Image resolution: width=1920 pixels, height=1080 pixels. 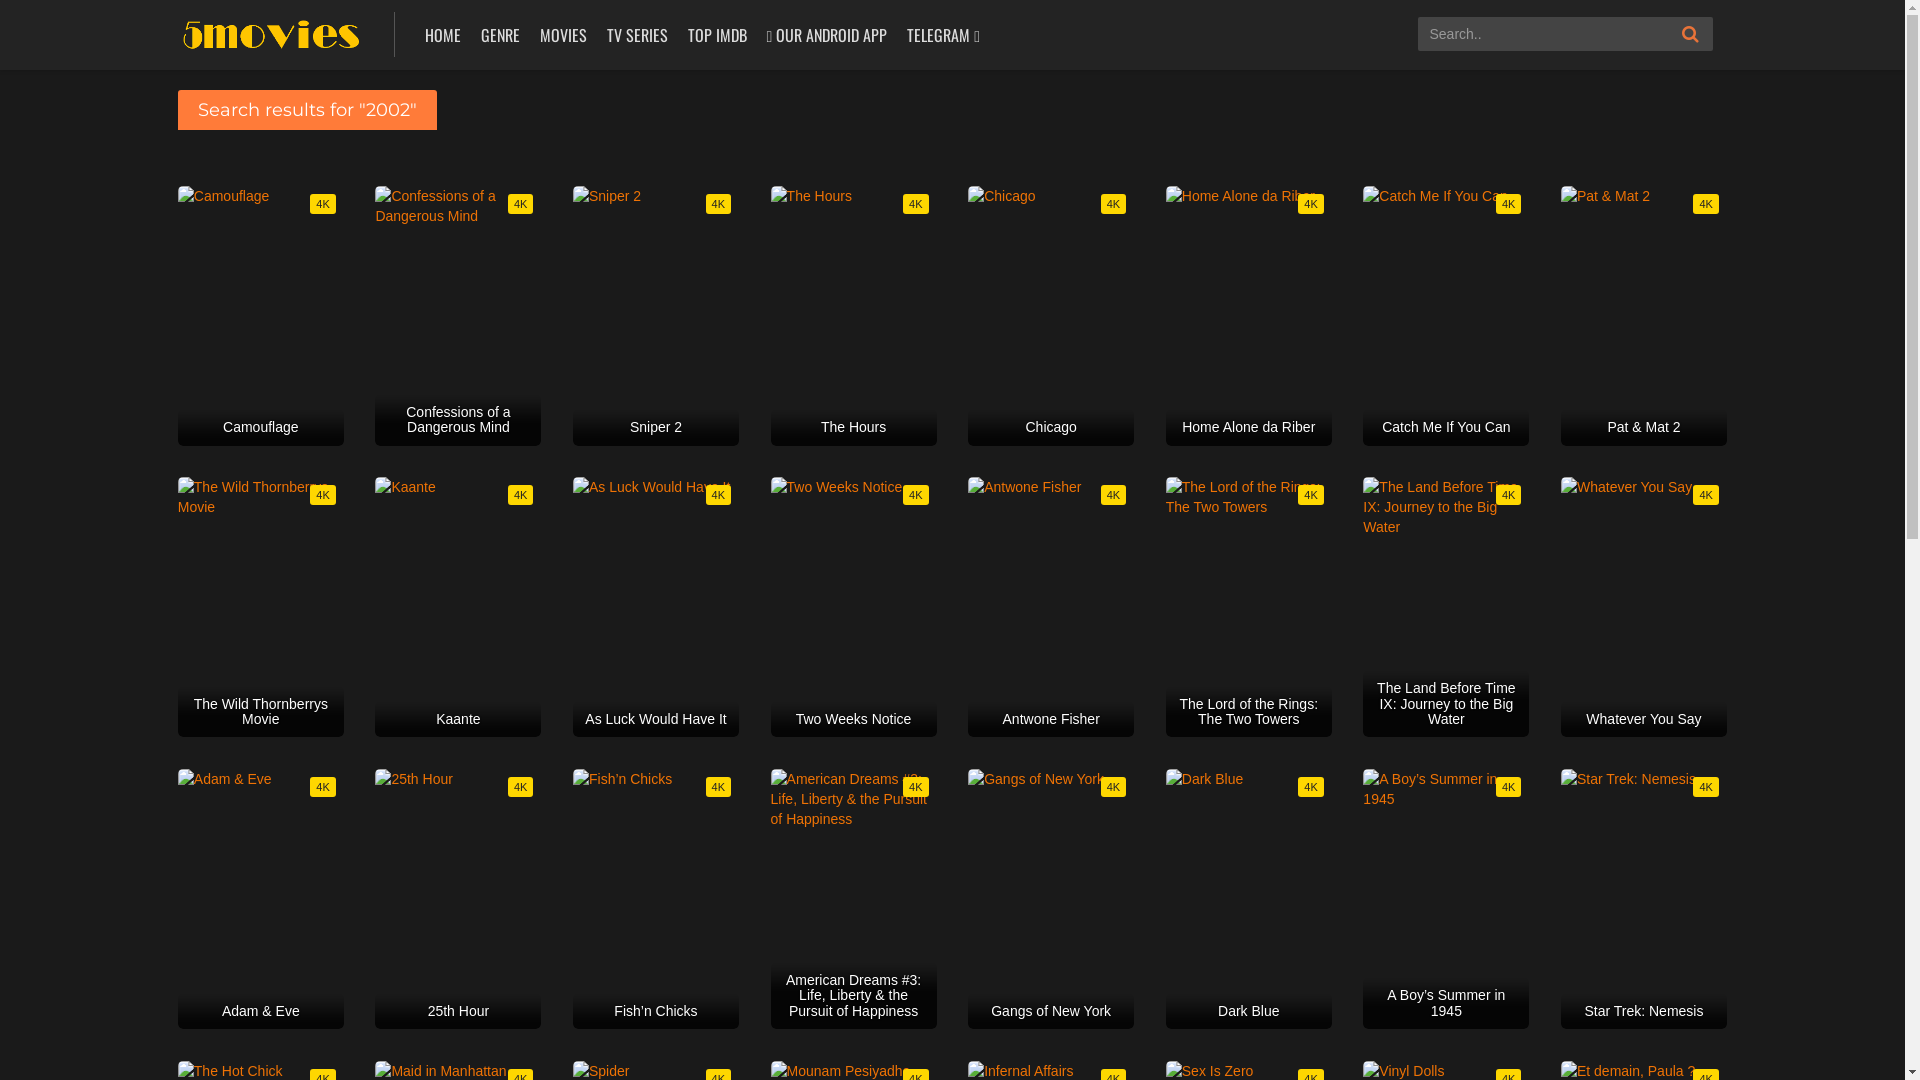 What do you see at coordinates (562, 35) in the screenshot?
I see `MOVIES` at bounding box center [562, 35].